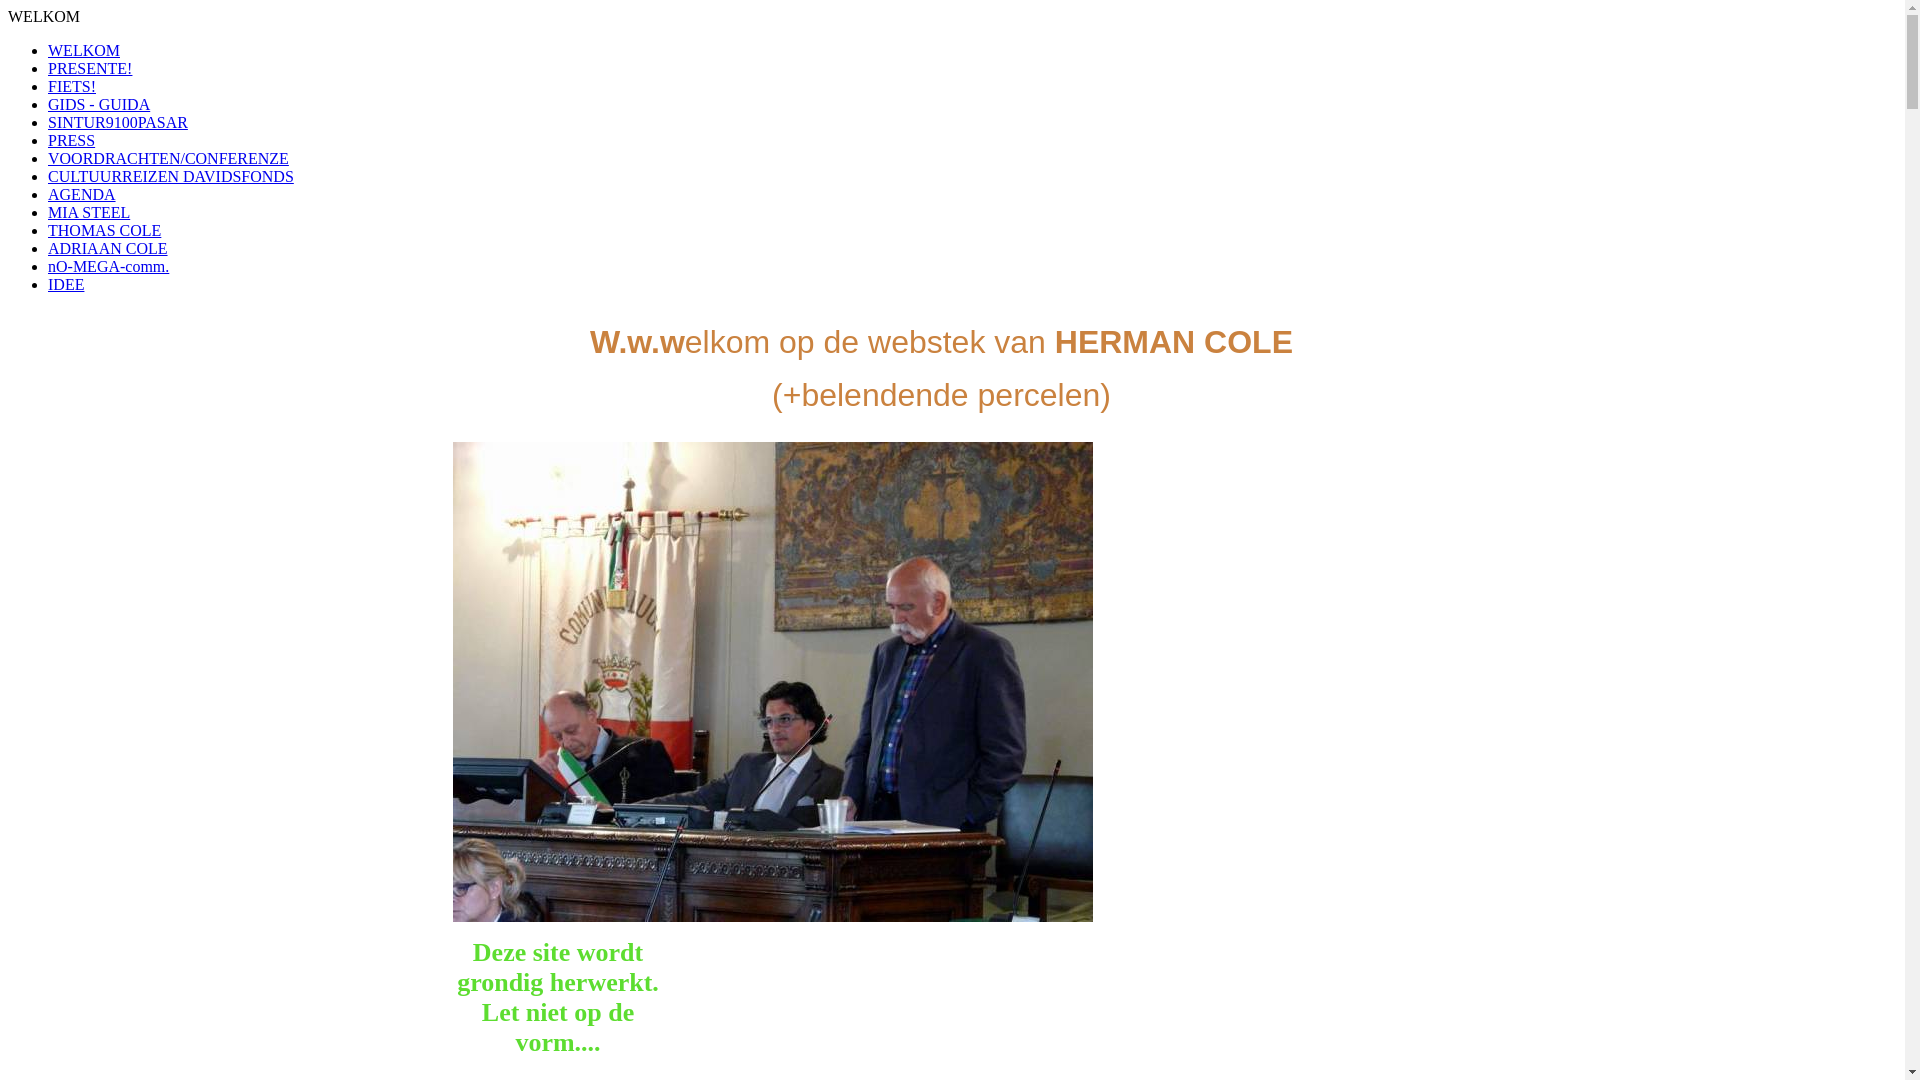  I want to click on WELKOM, so click(84, 50).